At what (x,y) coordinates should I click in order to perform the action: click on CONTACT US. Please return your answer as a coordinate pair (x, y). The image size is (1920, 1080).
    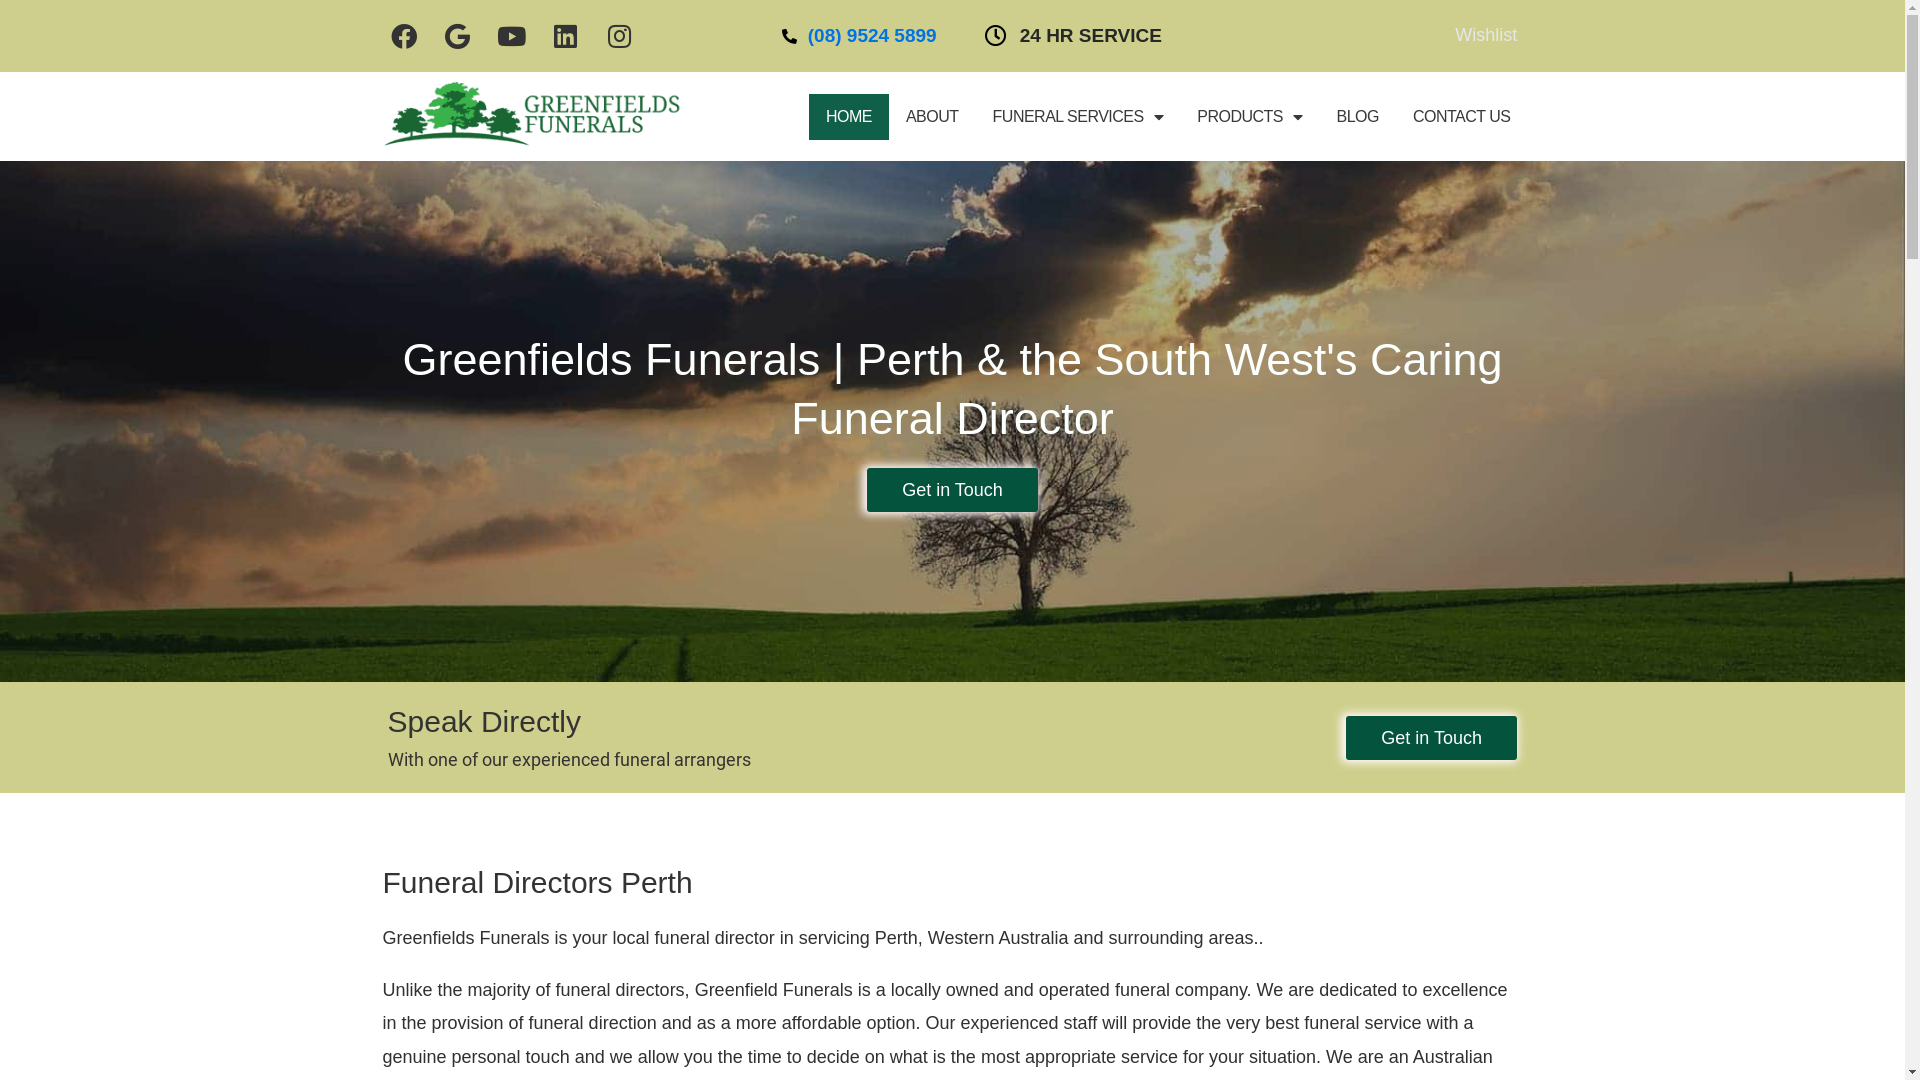
    Looking at the image, I should click on (1462, 117).